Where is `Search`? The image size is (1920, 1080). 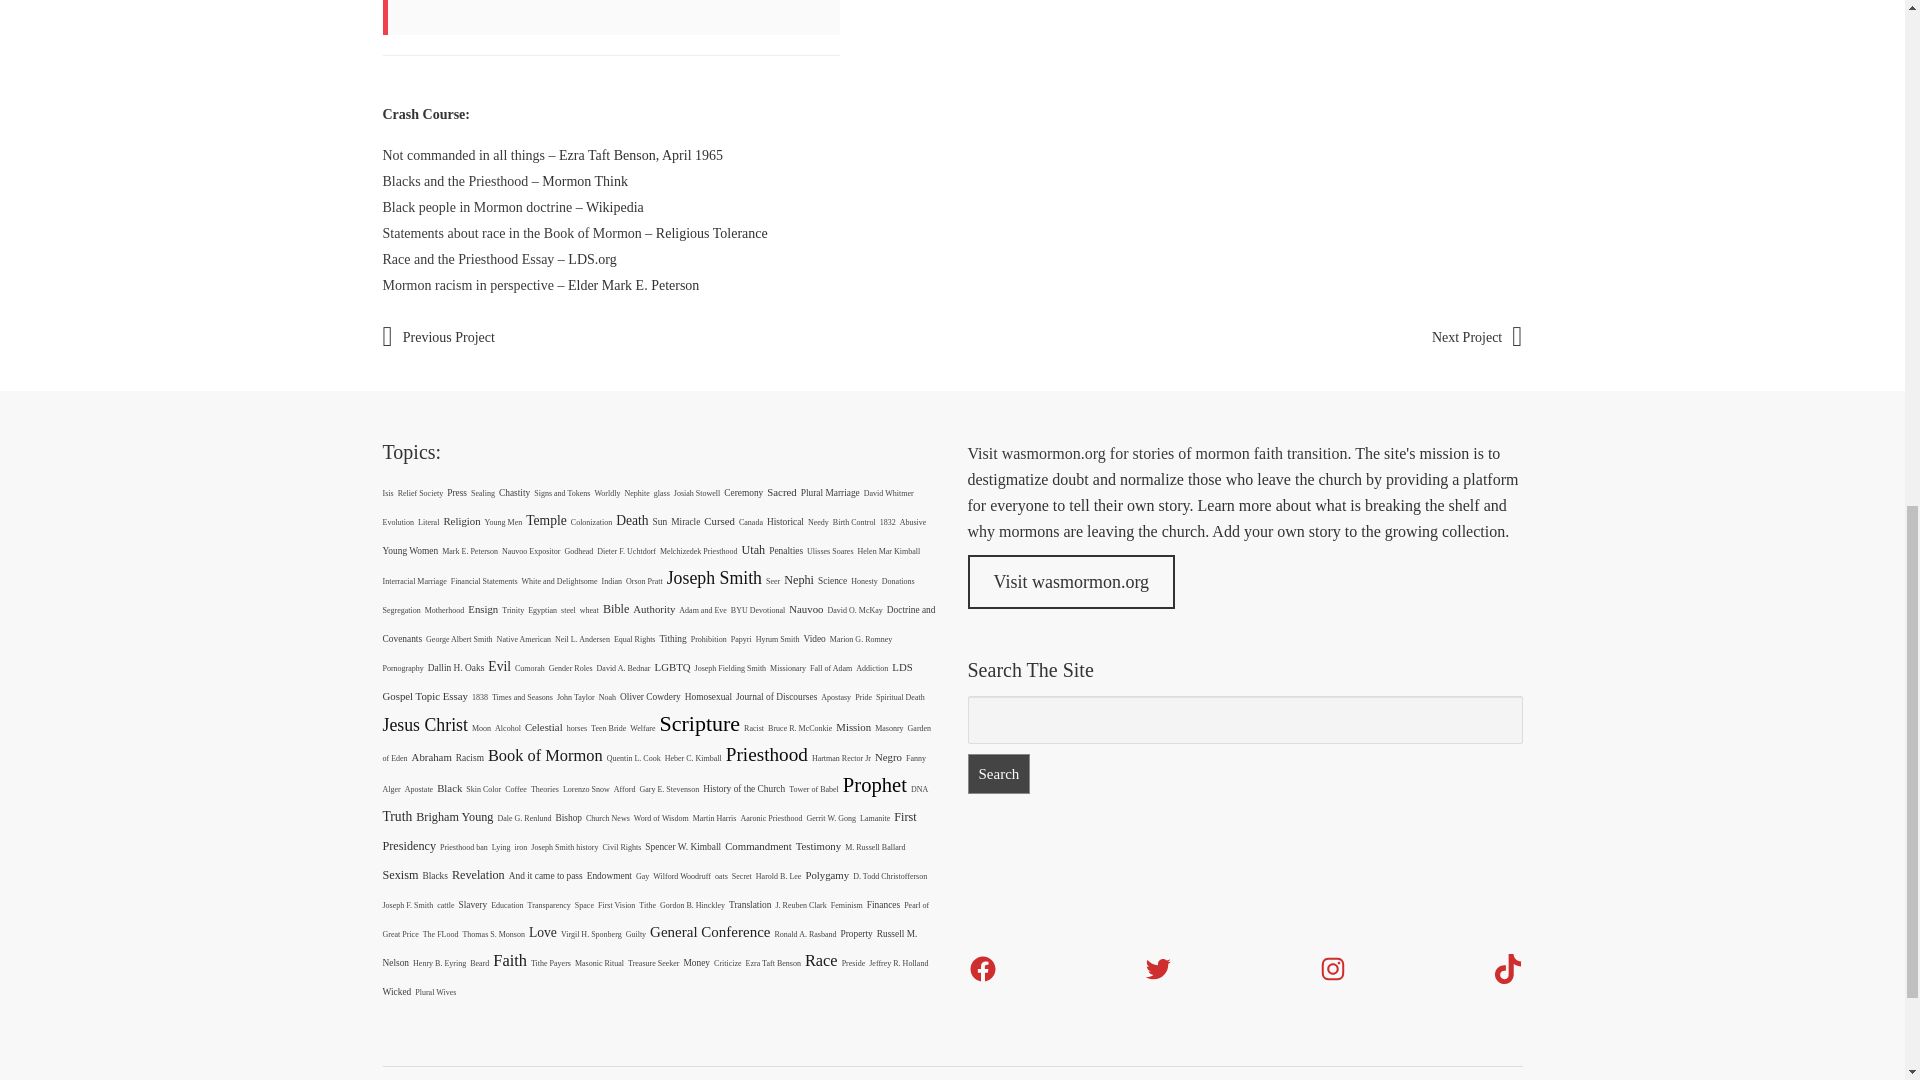 Search is located at coordinates (999, 773).